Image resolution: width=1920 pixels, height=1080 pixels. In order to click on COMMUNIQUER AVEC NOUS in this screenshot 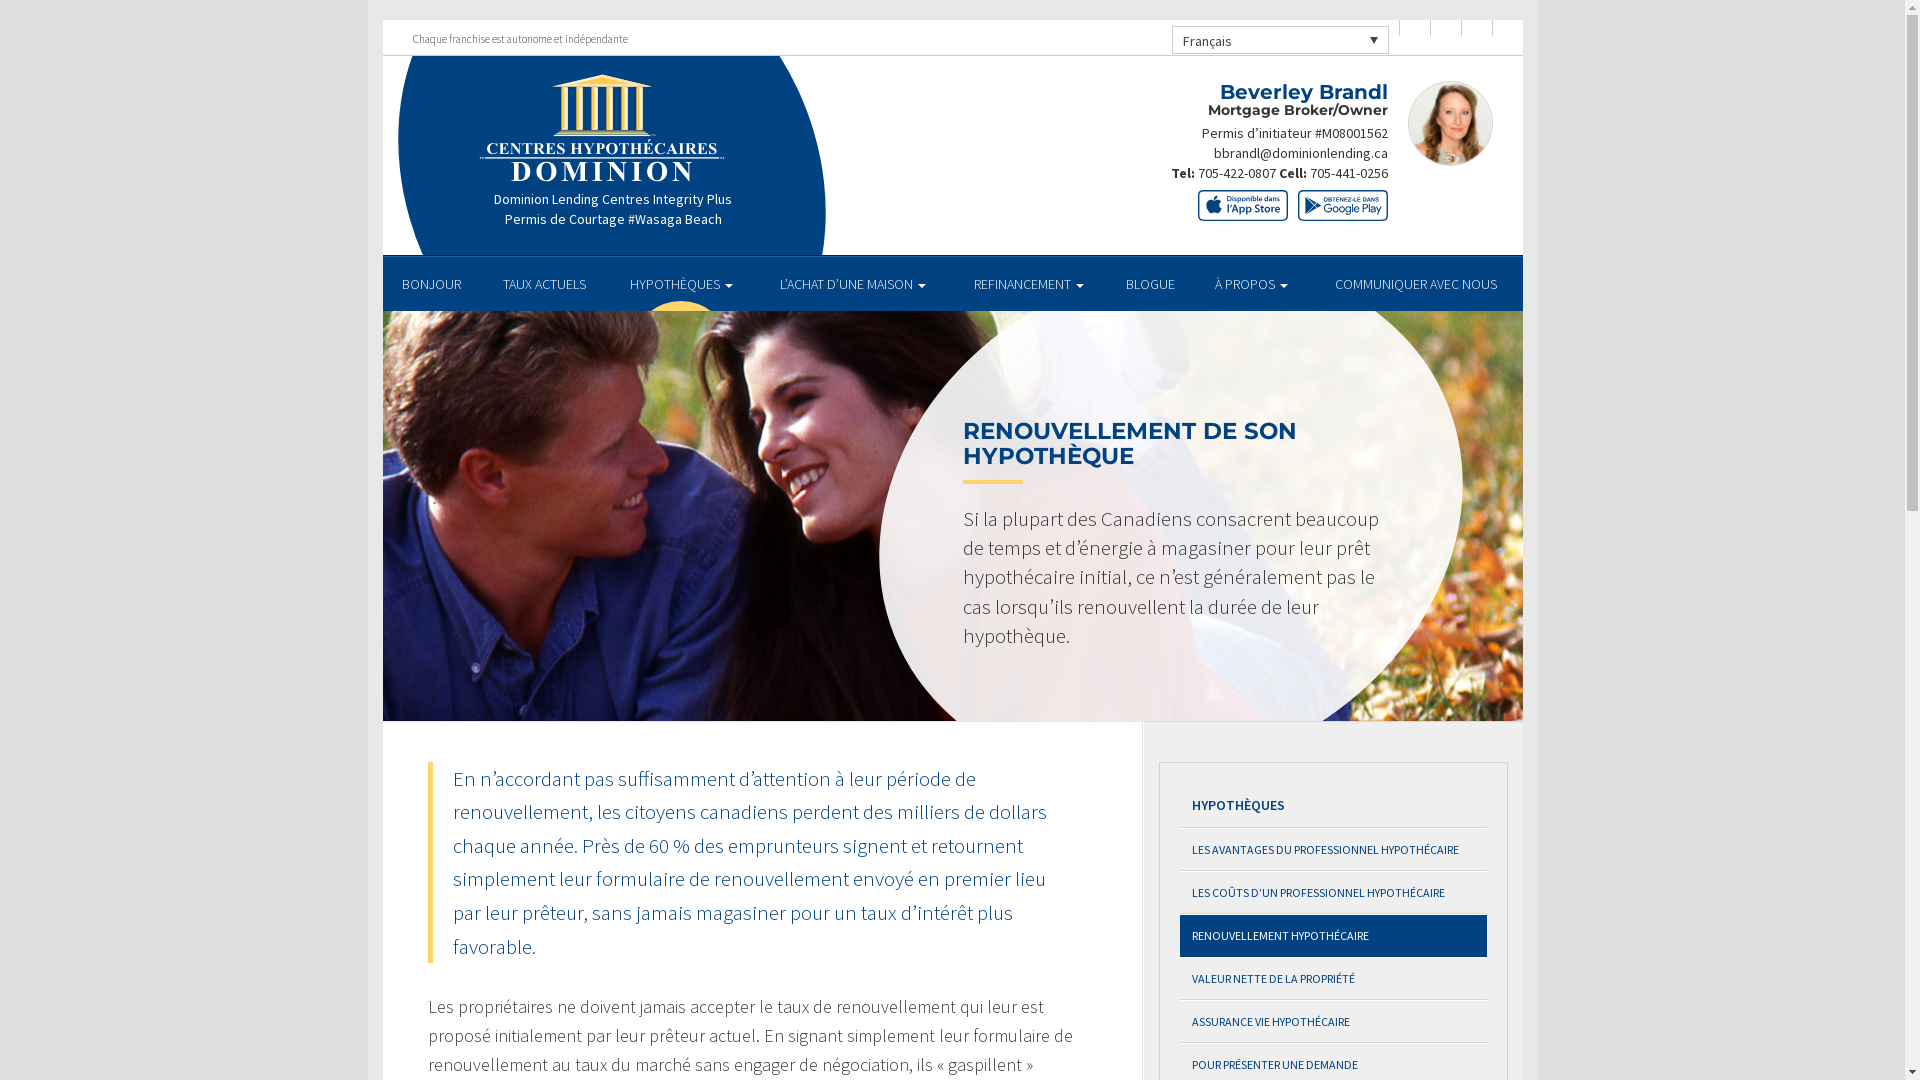, I will do `click(1416, 284)`.